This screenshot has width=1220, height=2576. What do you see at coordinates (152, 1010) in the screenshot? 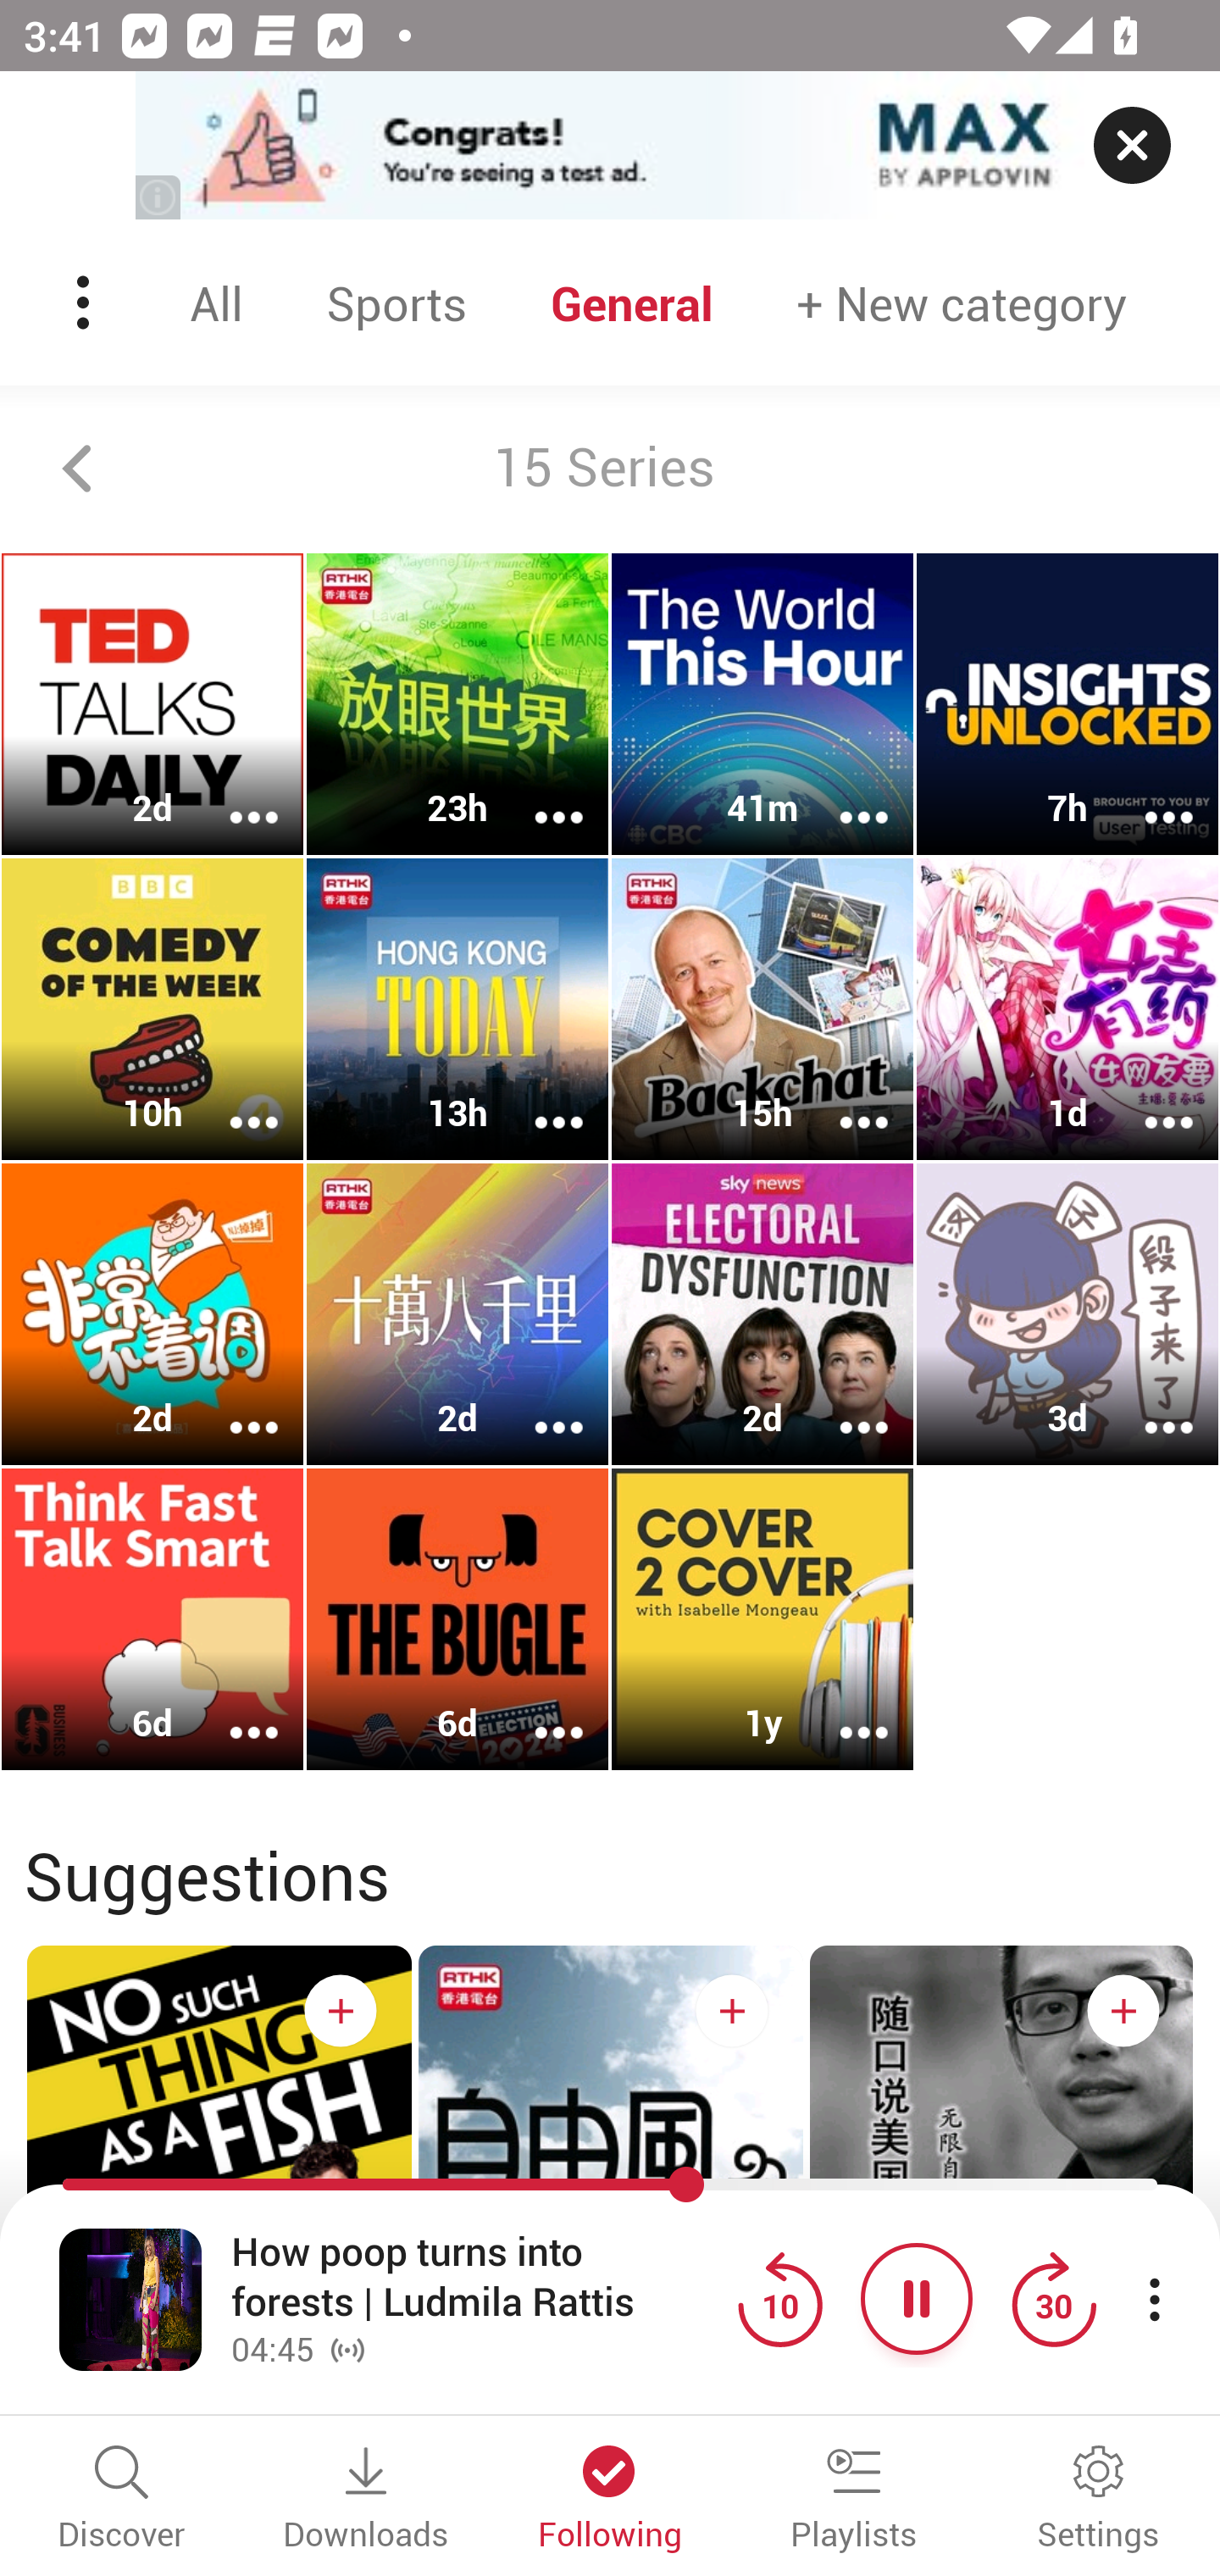
I see `Comedy of the Week 10h More options More options` at bounding box center [152, 1010].